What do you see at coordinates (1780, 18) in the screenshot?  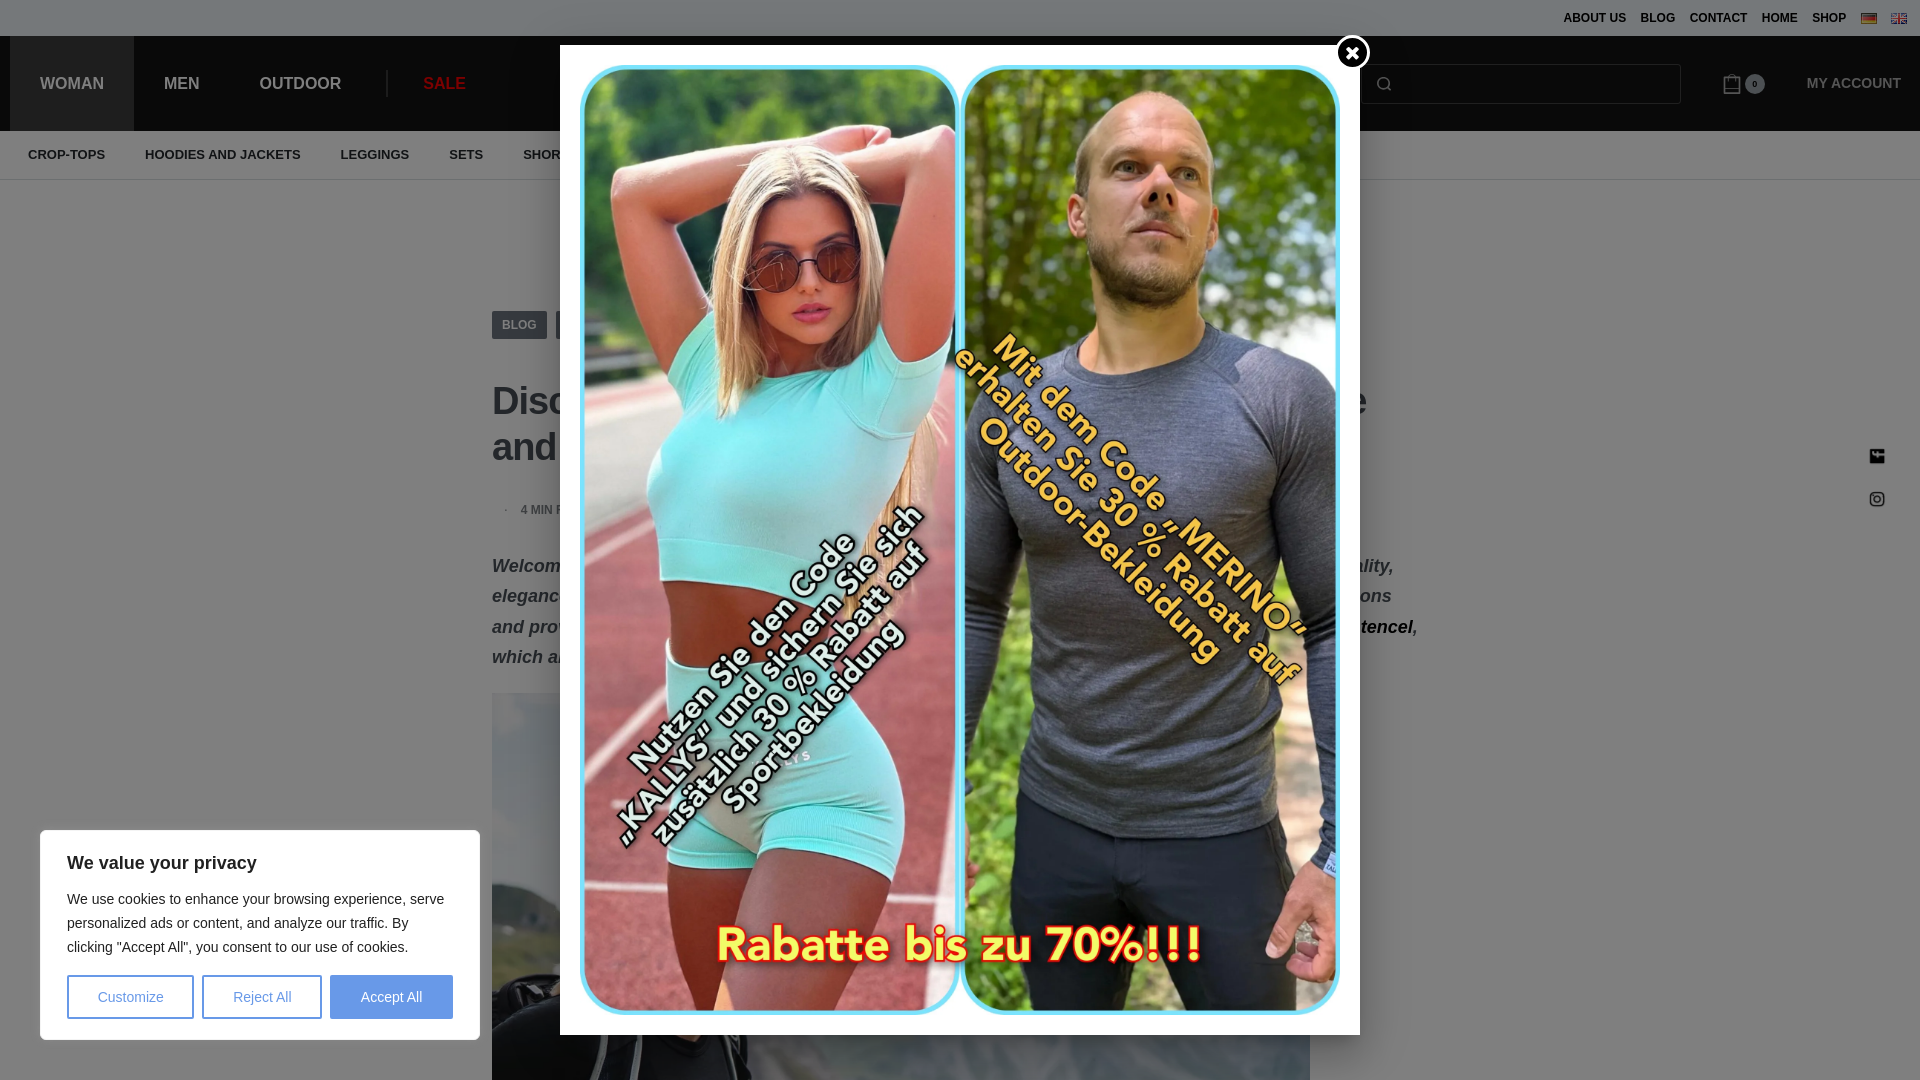 I see `HOME` at bounding box center [1780, 18].